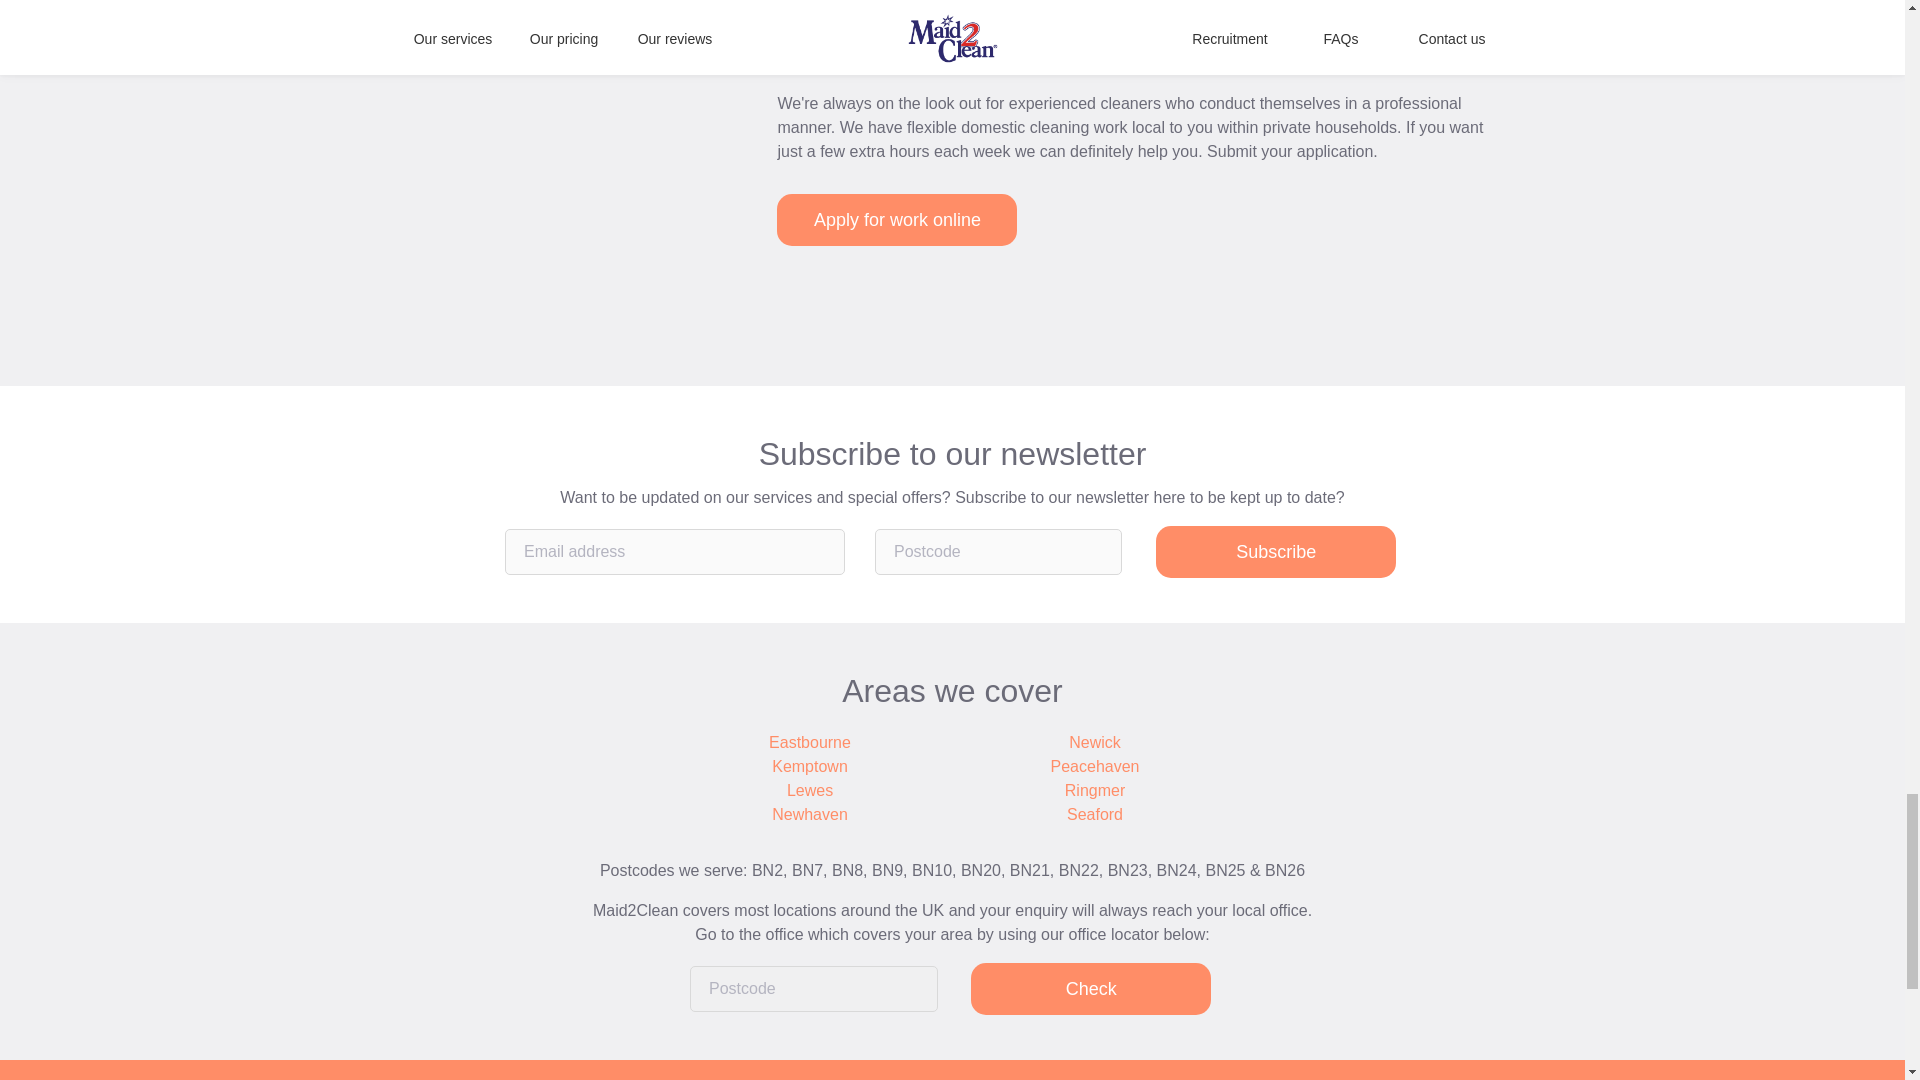  Describe the element at coordinates (1095, 815) in the screenshot. I see `Seaford` at that location.